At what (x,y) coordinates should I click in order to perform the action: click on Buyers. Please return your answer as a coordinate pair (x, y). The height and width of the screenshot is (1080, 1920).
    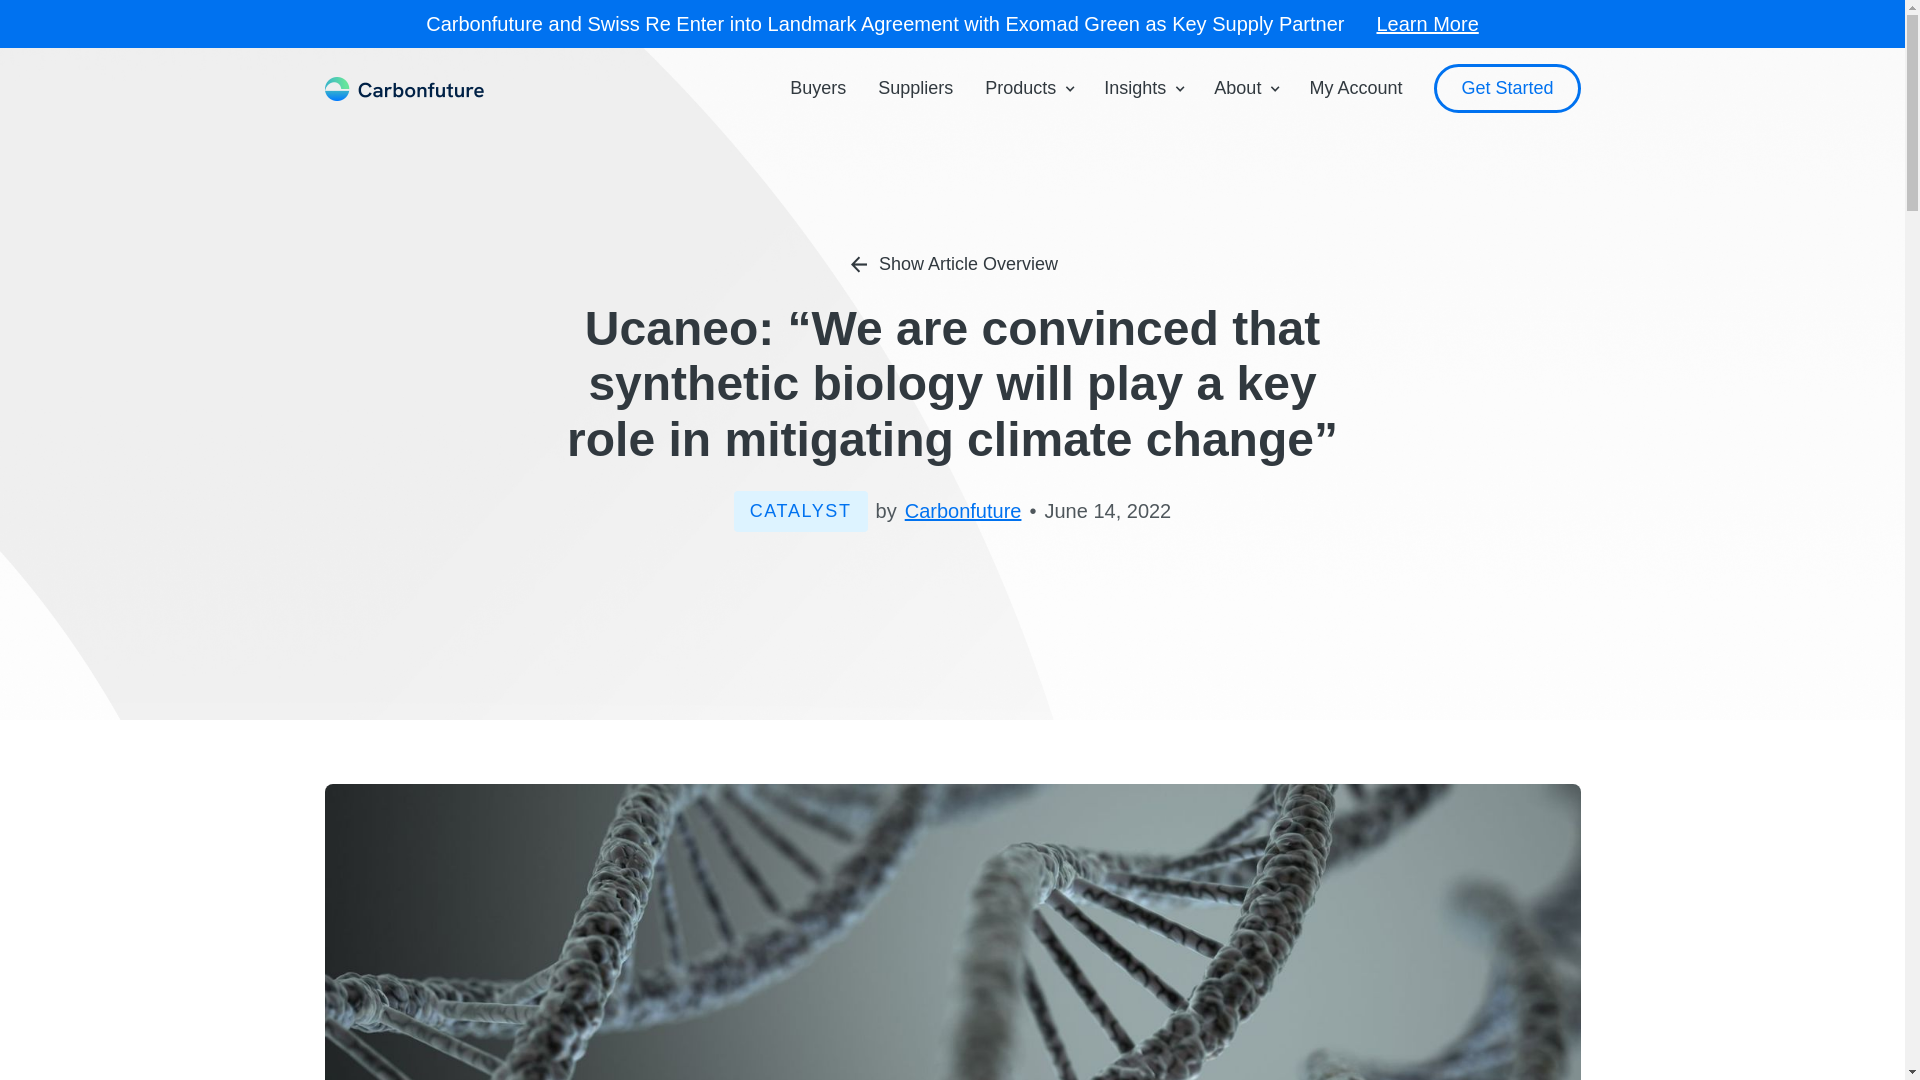
    Looking at the image, I should click on (818, 88).